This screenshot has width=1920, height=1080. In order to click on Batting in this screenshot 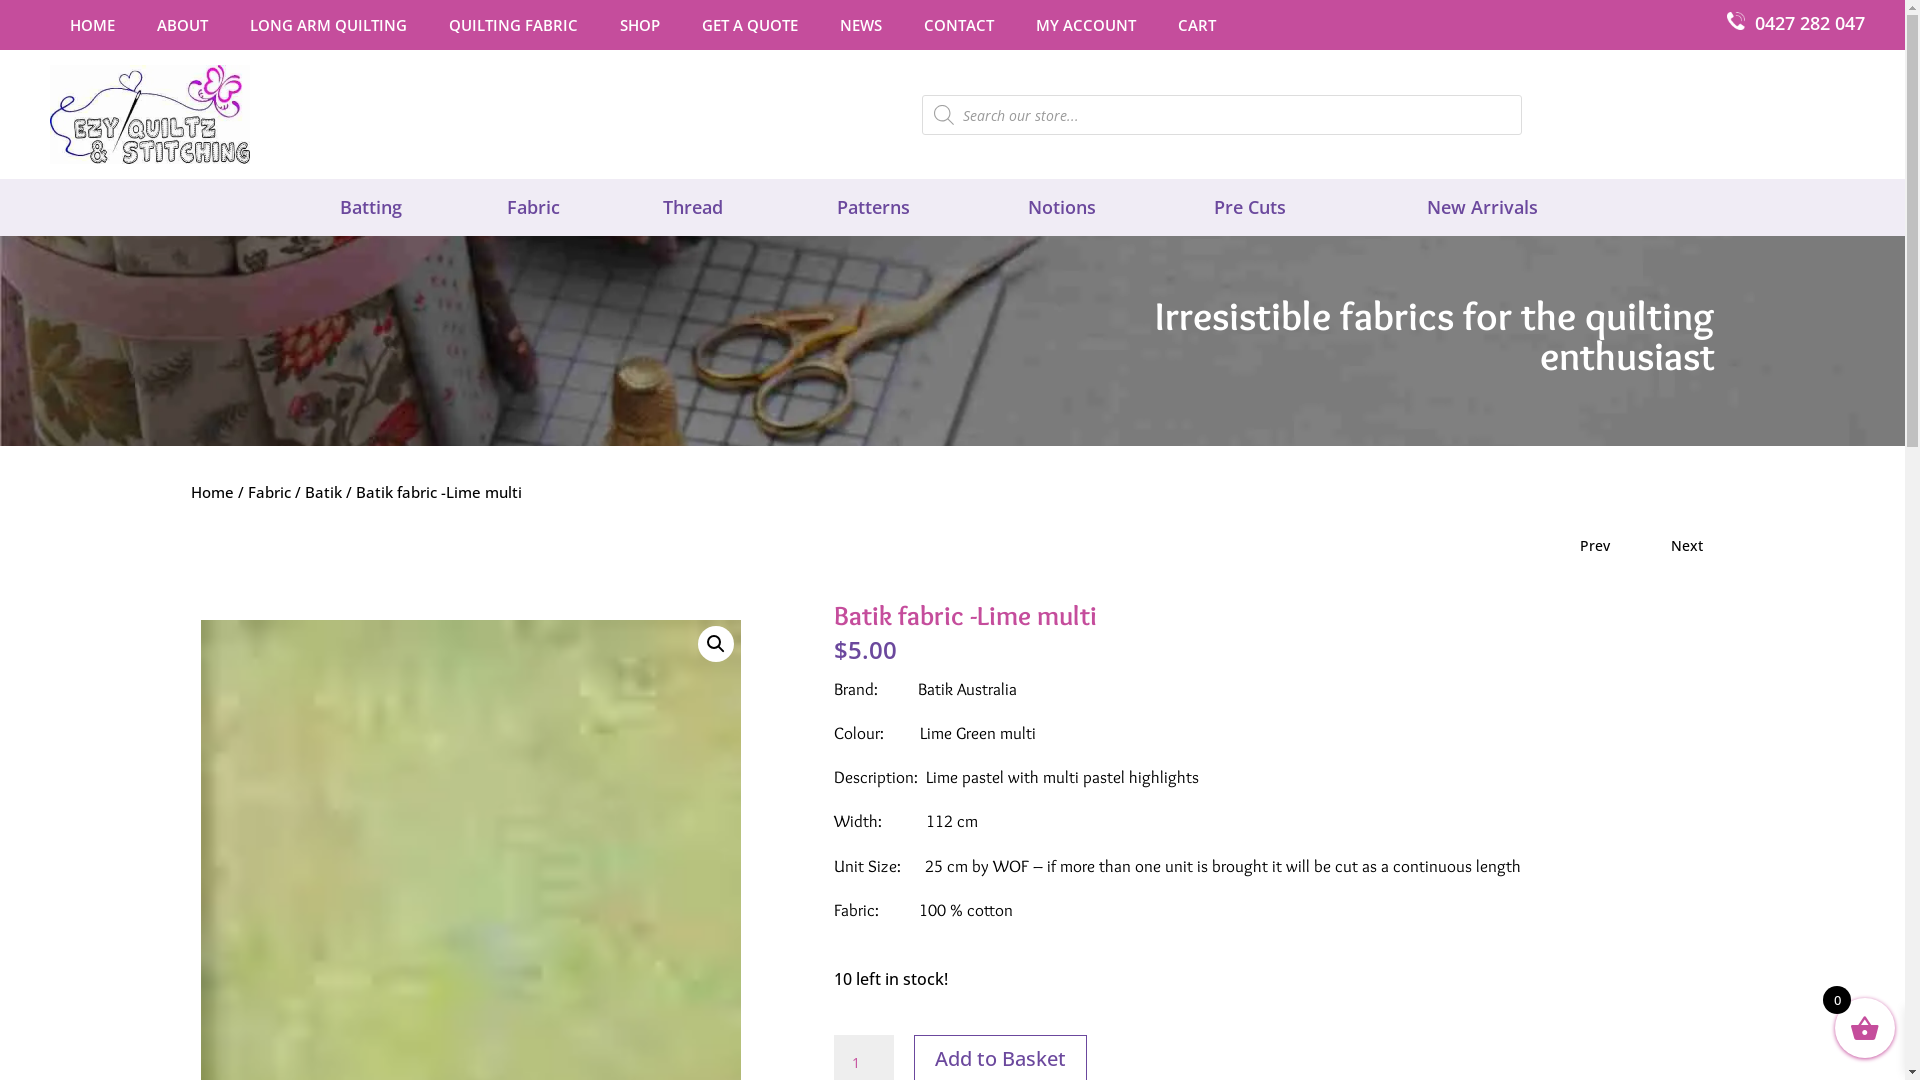, I will do `click(371, 207)`.